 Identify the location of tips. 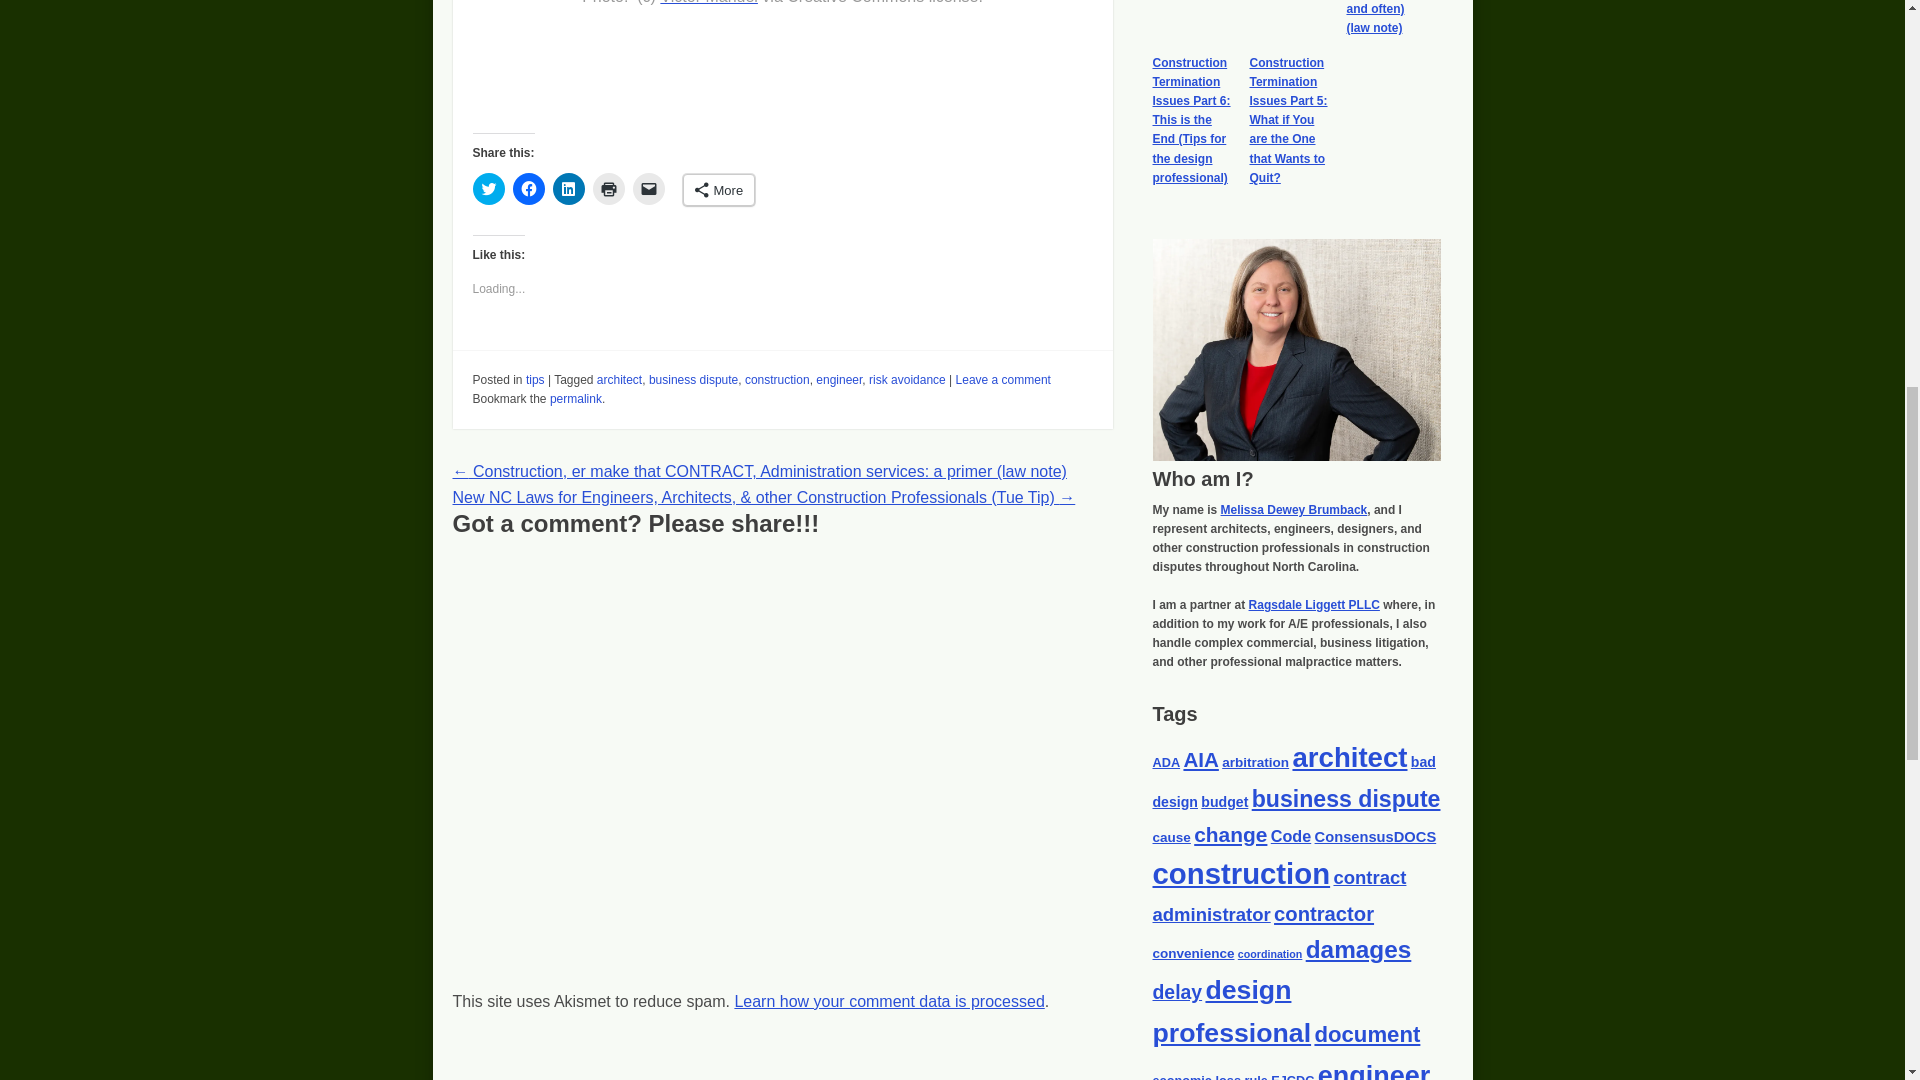
(536, 379).